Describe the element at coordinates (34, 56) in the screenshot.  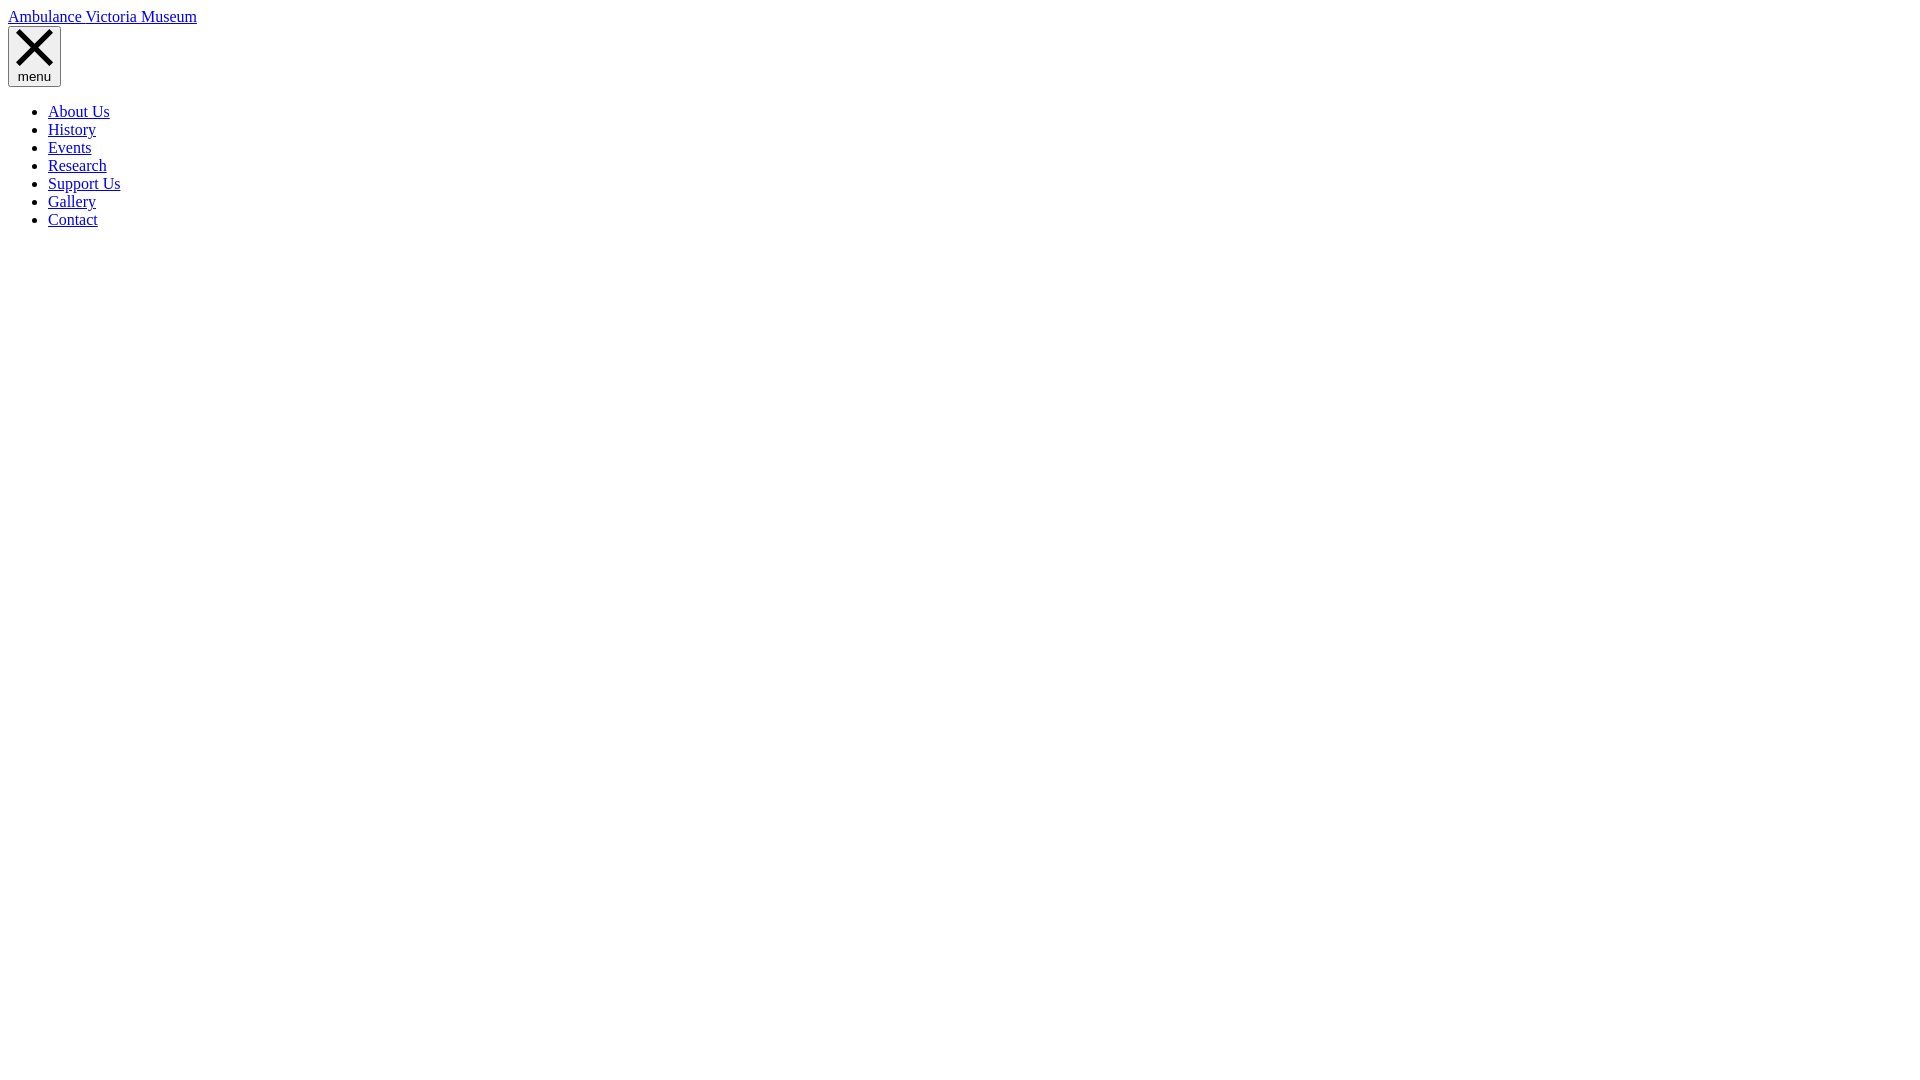
I see `menu` at that location.